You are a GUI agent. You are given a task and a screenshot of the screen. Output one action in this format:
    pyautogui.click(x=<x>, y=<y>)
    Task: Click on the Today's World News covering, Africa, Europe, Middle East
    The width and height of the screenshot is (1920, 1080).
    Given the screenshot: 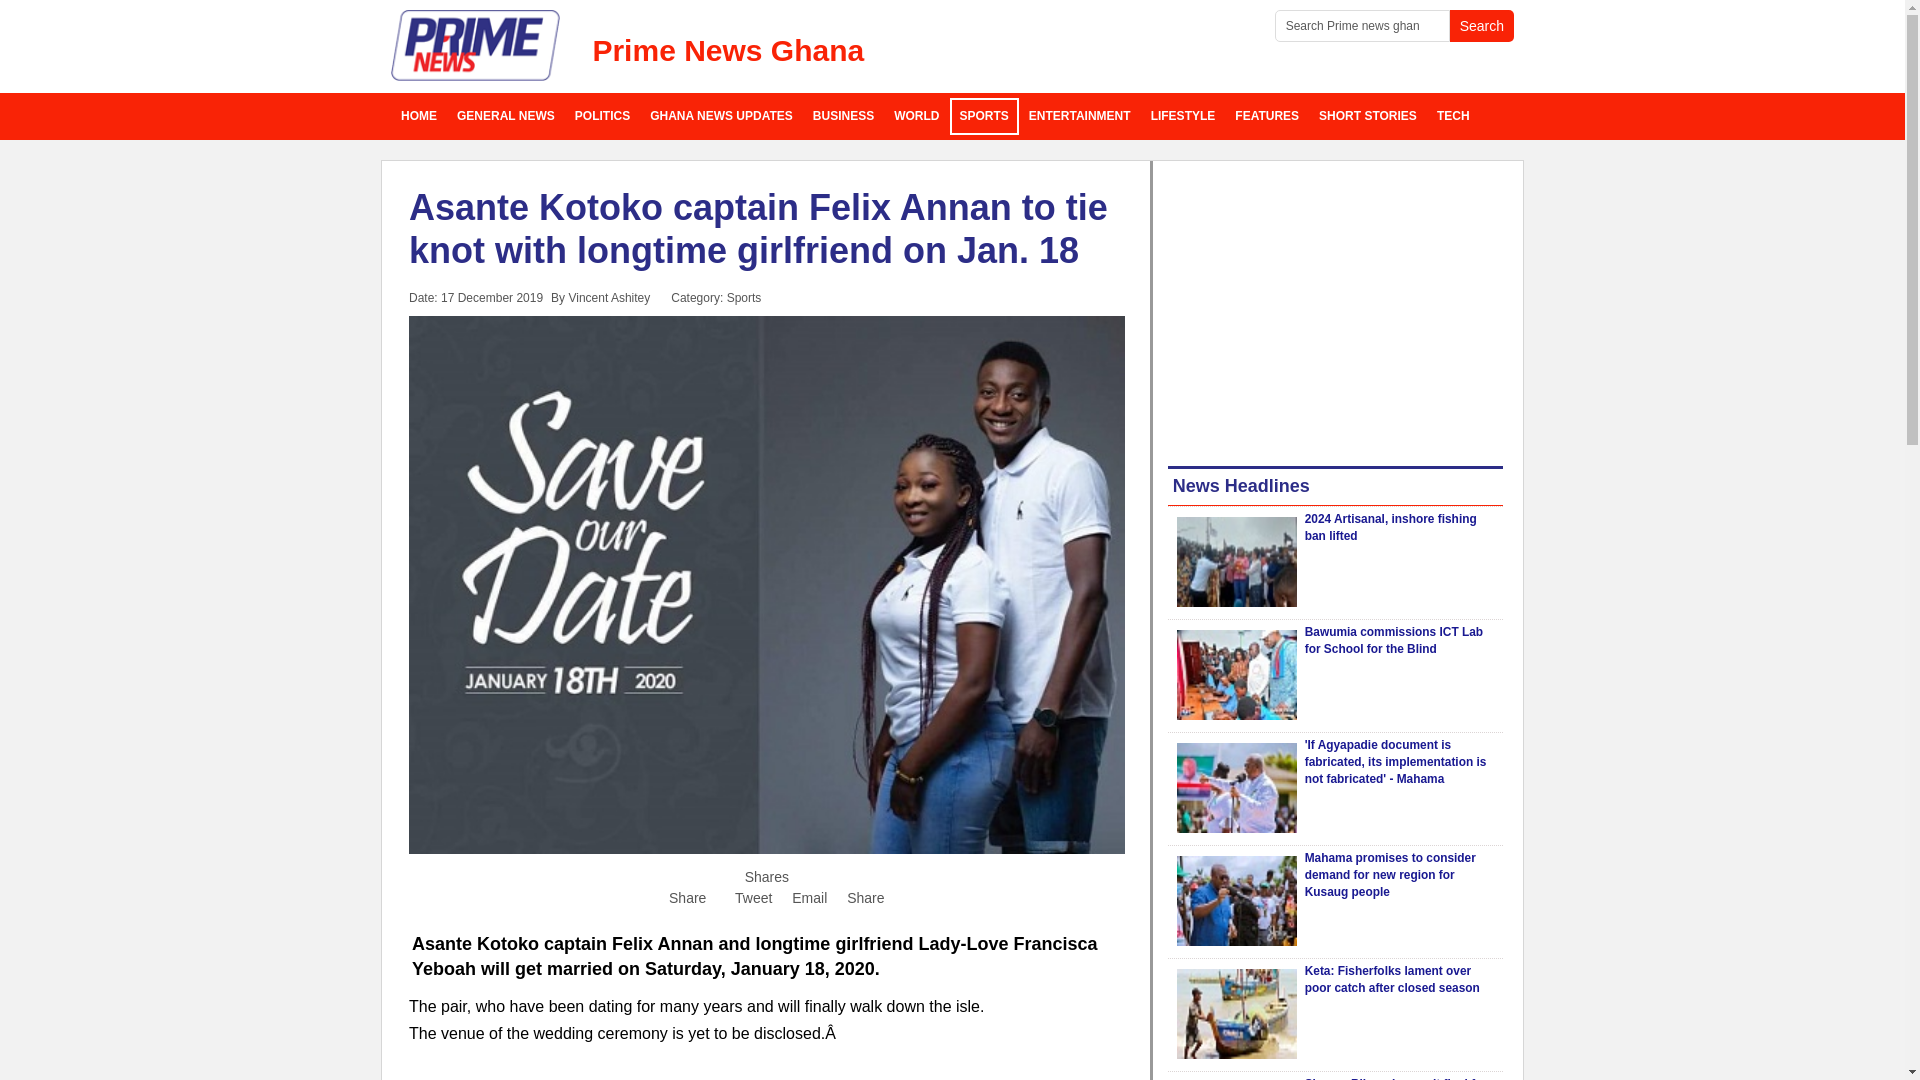 What is the action you would take?
    pyautogui.click(x=916, y=116)
    